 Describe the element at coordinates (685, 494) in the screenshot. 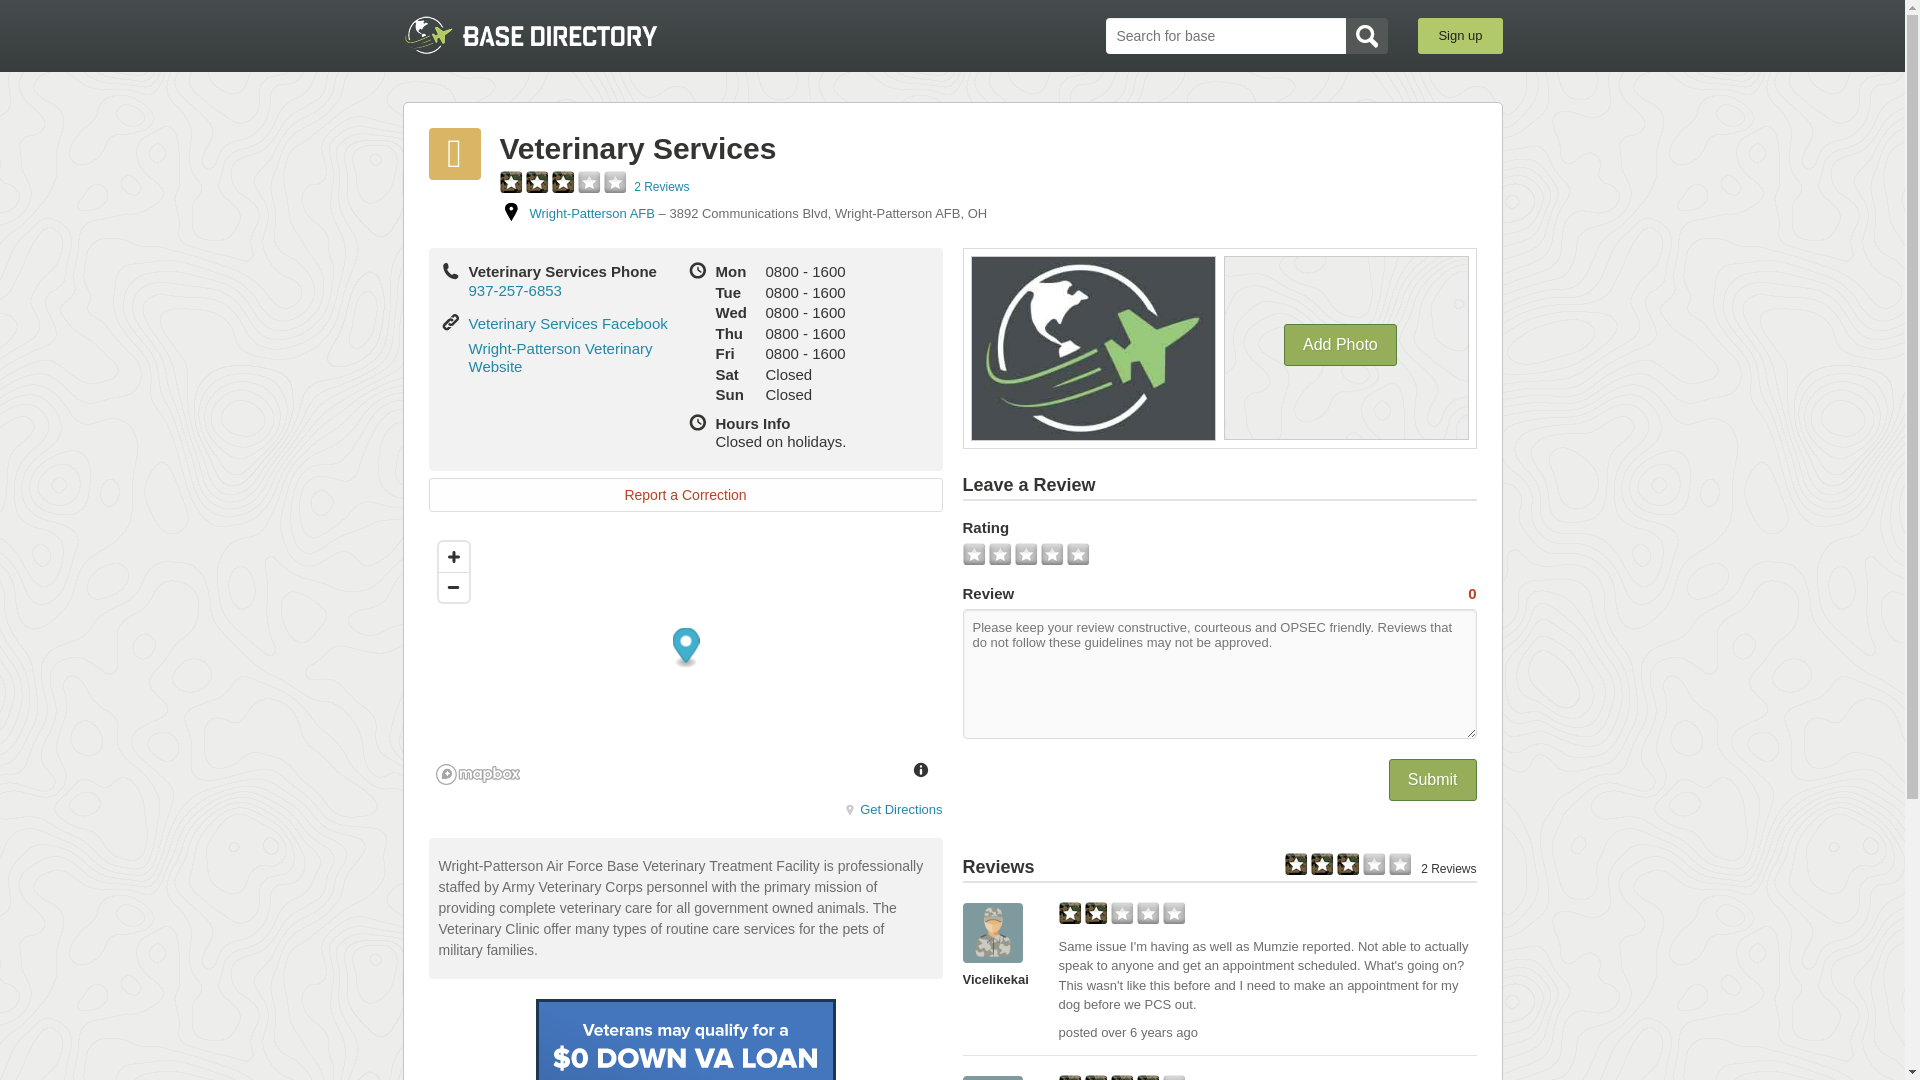

I see `Report a Correction` at that location.